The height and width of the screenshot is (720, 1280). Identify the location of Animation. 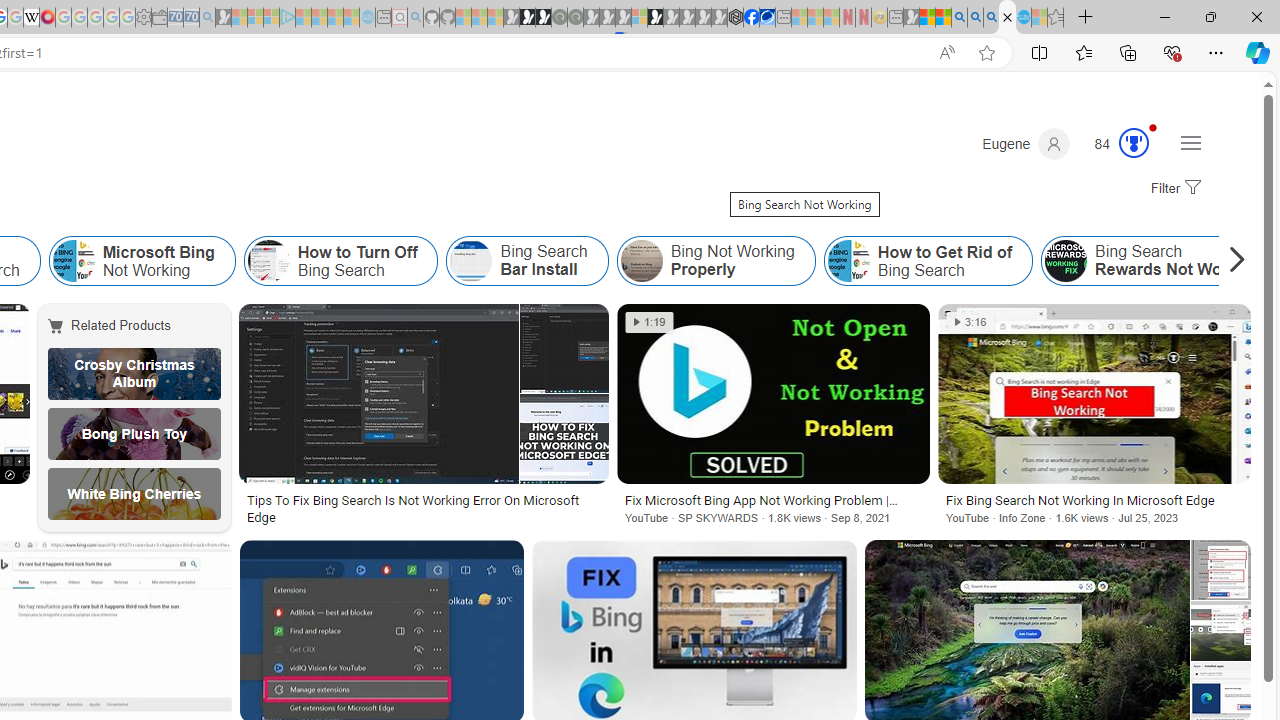
(1153, 127).